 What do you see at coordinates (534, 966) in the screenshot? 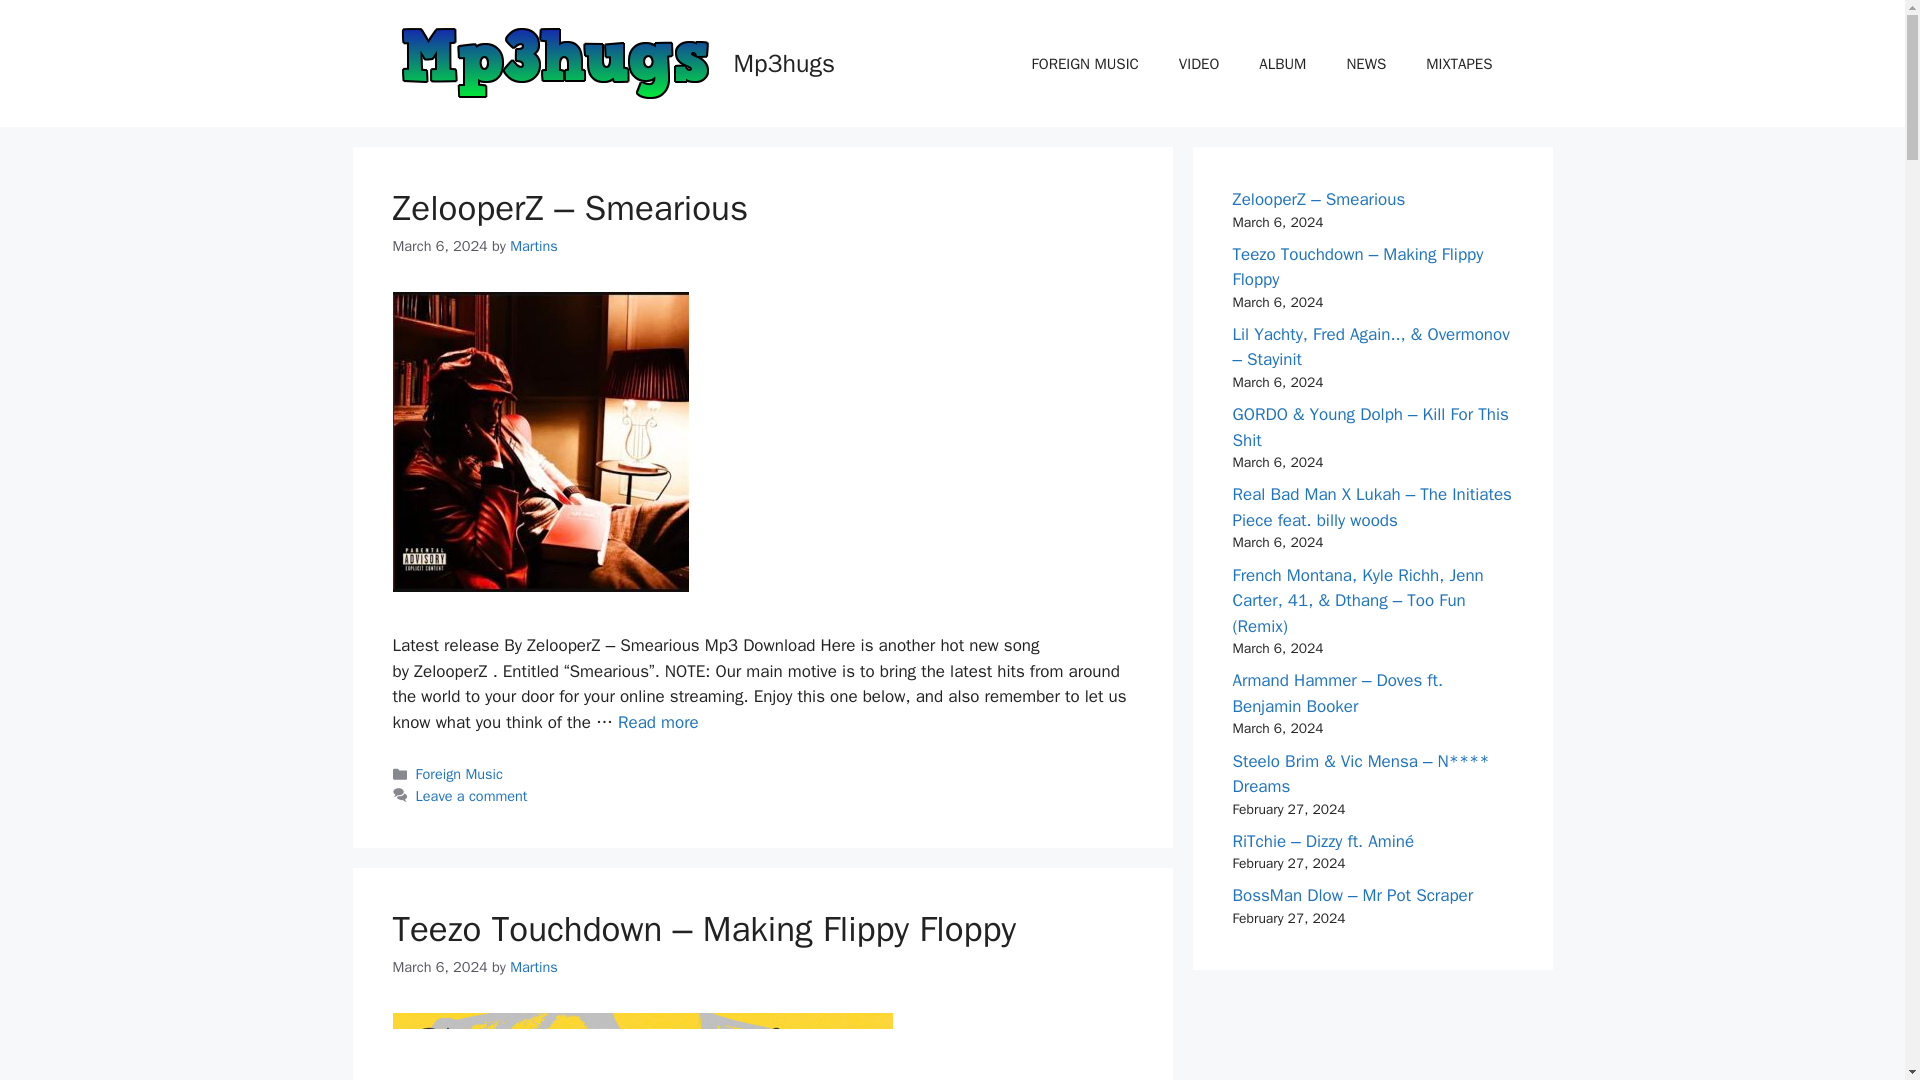
I see `View all posts by Martins` at bounding box center [534, 966].